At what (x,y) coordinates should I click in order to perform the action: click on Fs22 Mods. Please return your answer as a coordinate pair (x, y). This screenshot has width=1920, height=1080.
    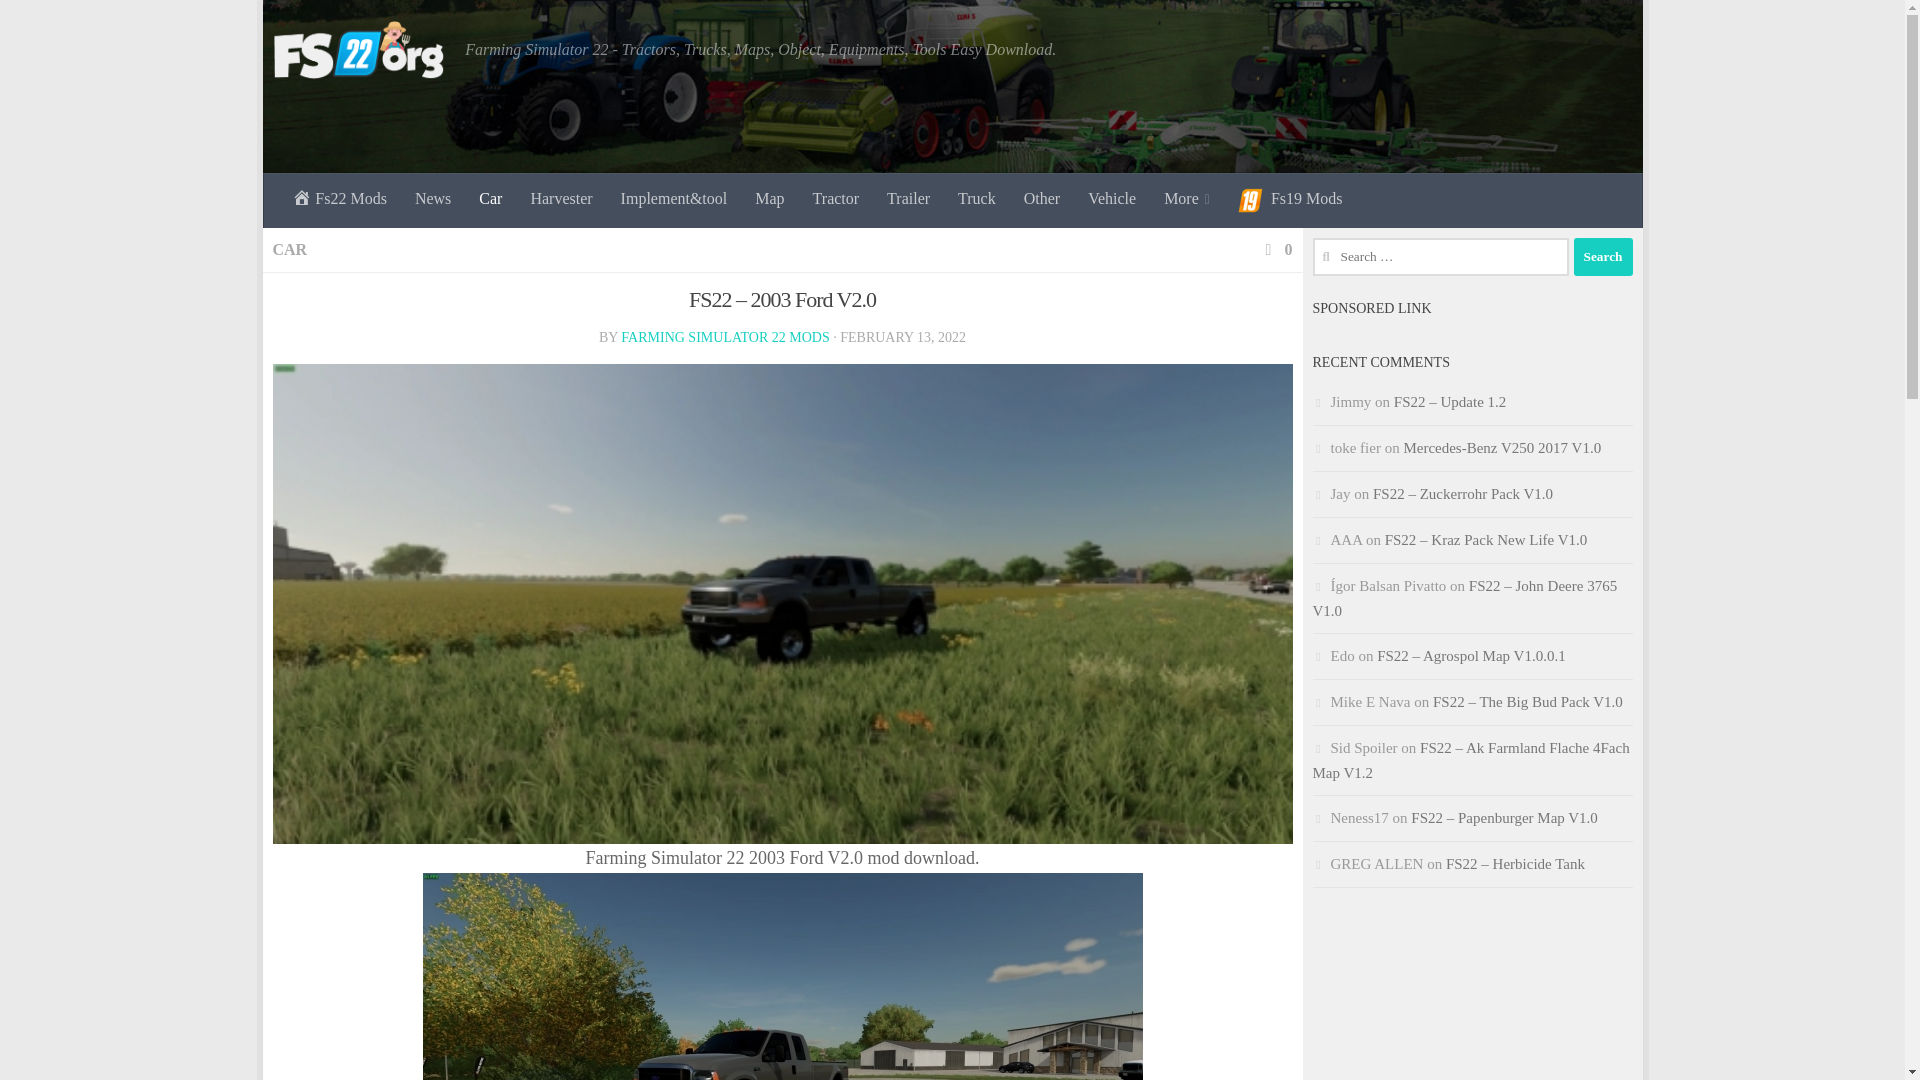
    Looking at the image, I should click on (340, 198).